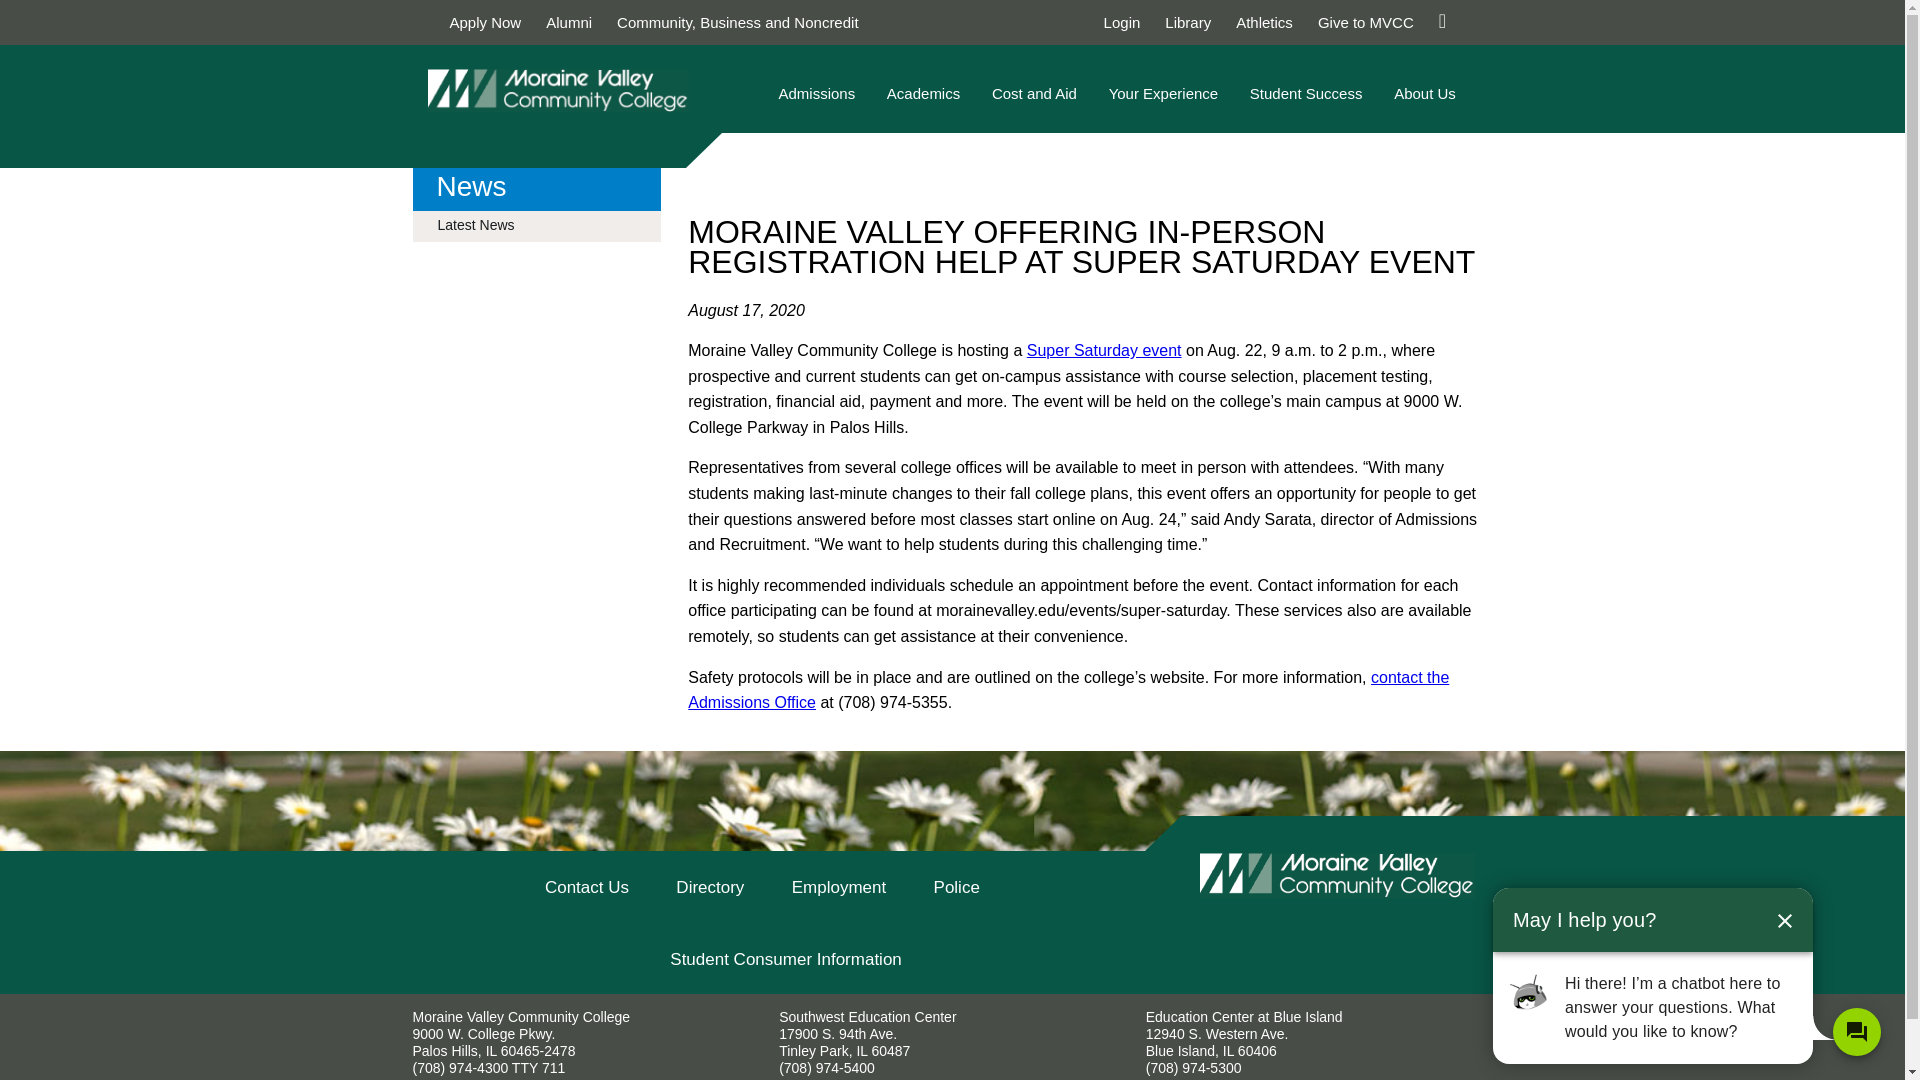 Image resolution: width=1920 pixels, height=1080 pixels. What do you see at coordinates (1264, 22) in the screenshot?
I see `Athletics` at bounding box center [1264, 22].